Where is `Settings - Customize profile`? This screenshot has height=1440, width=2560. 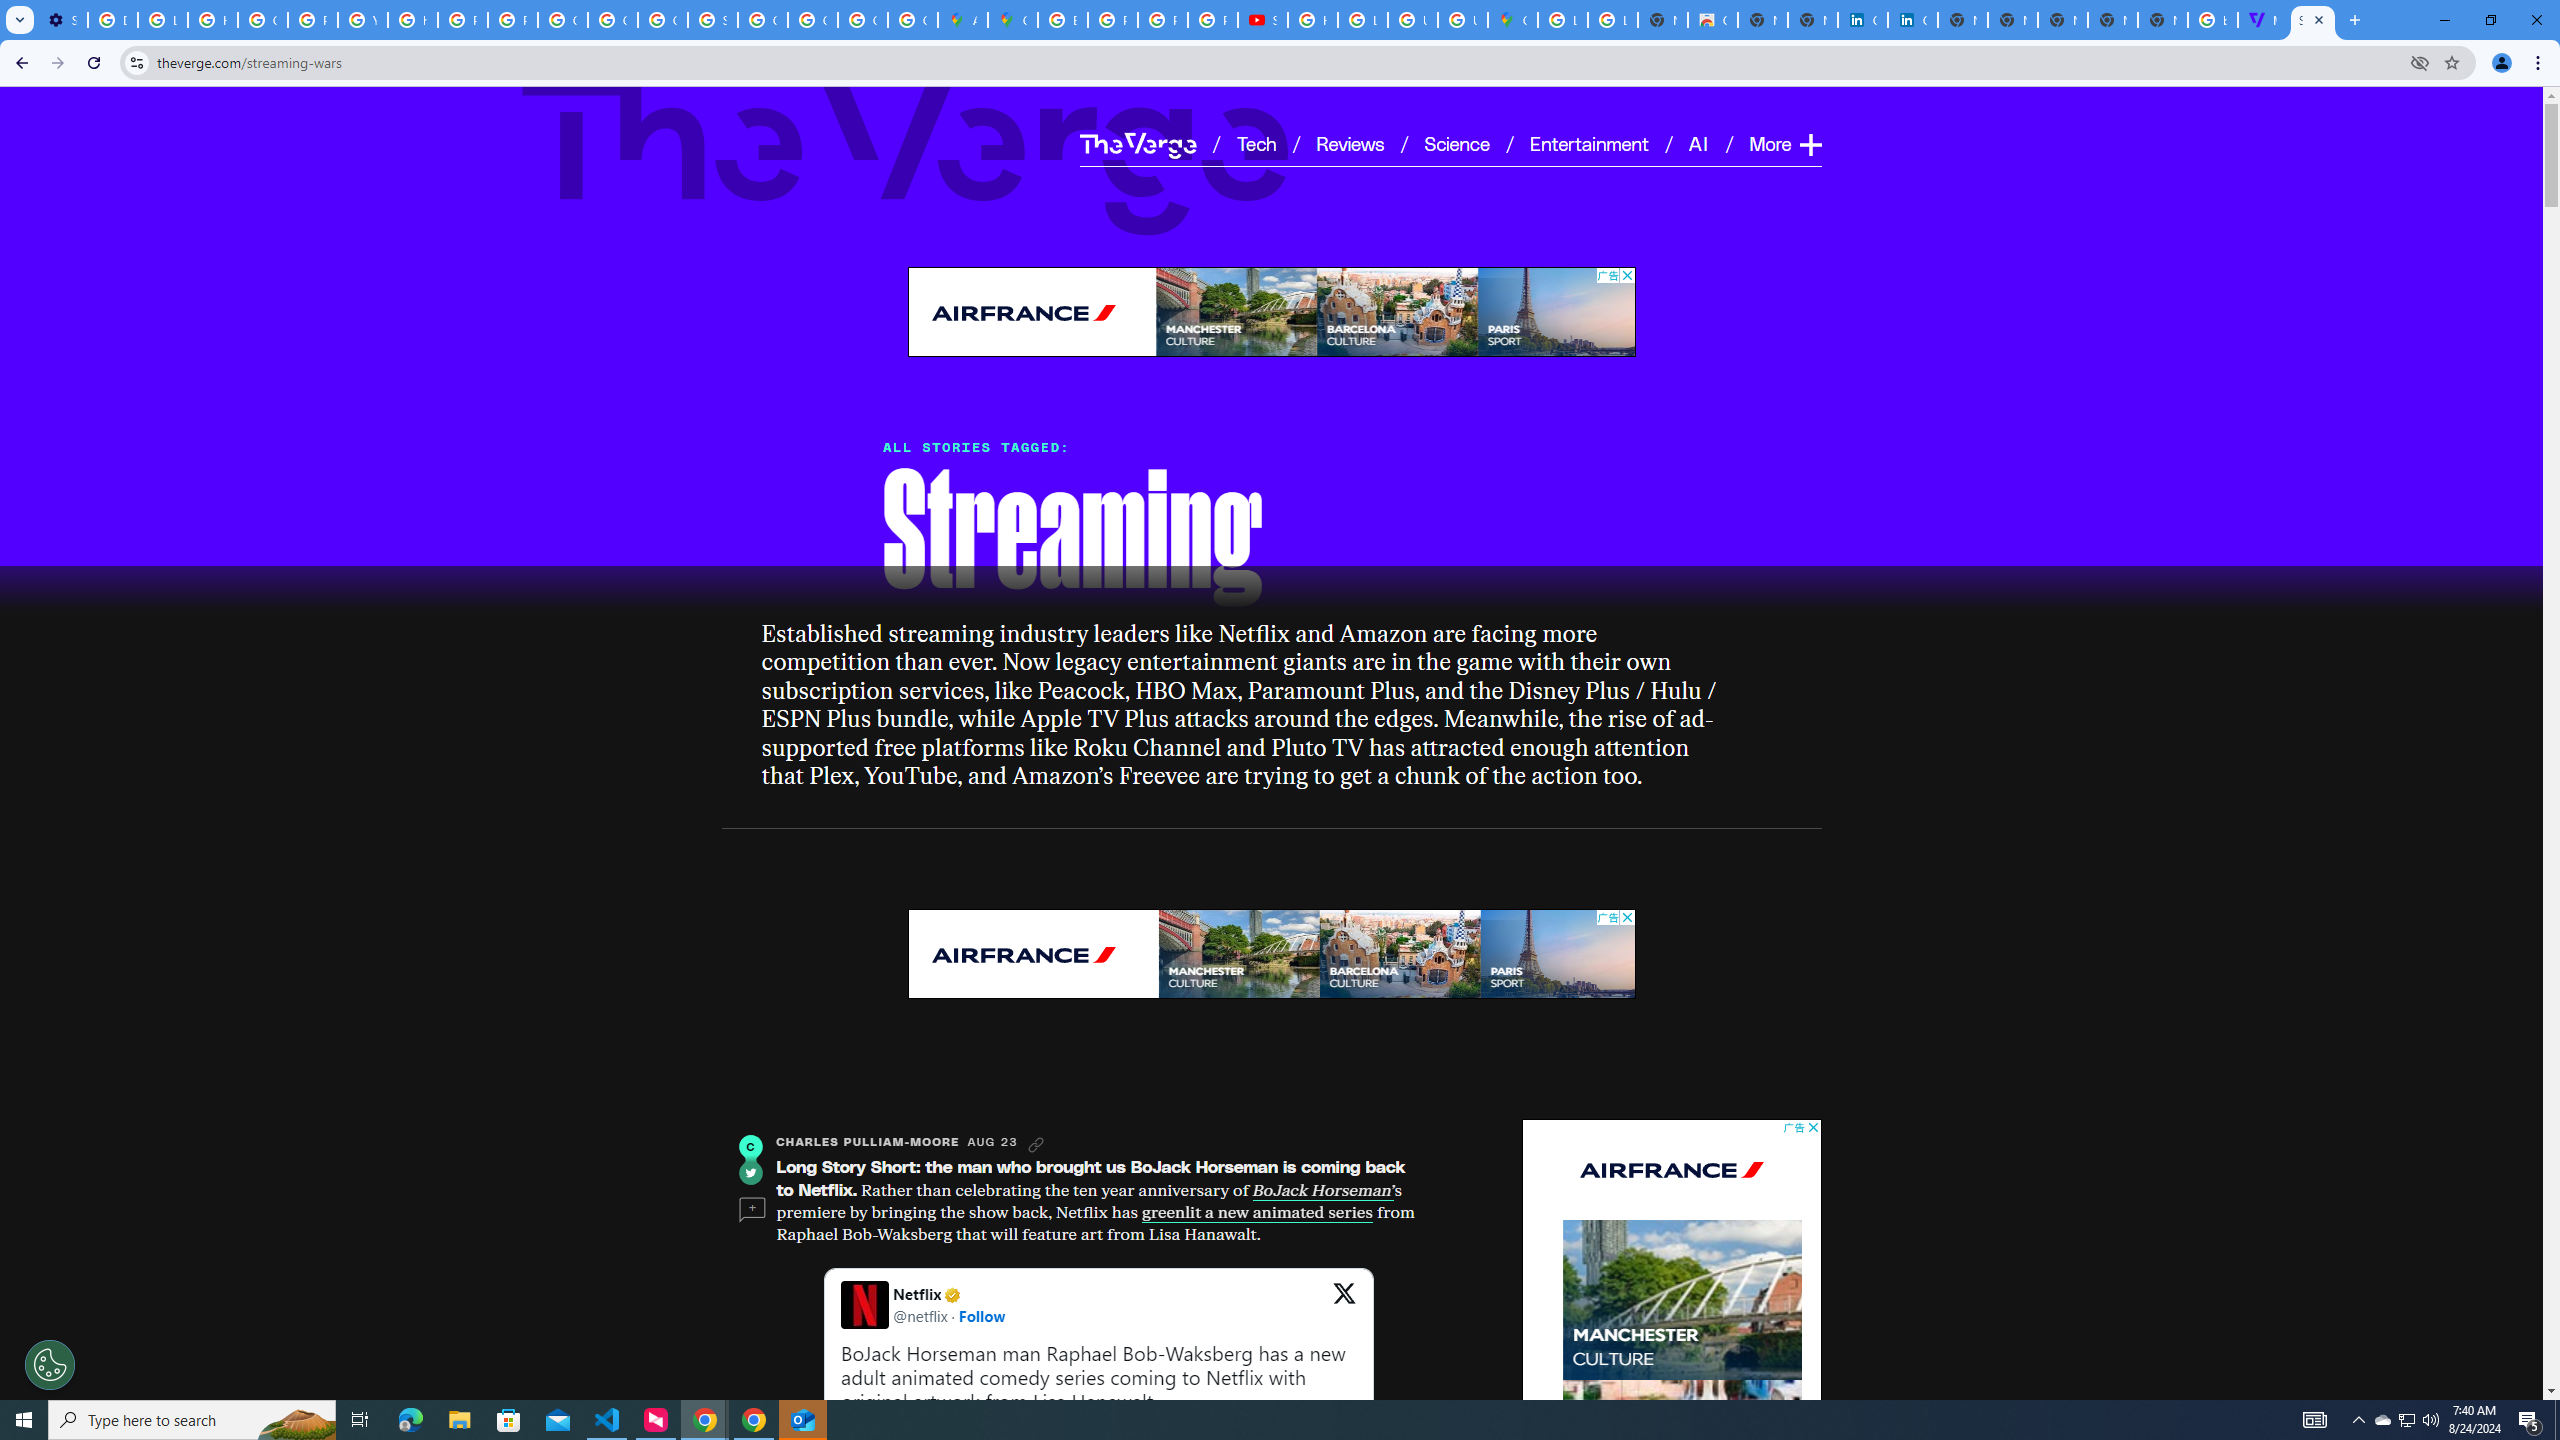
Settings - Customize profile is located at coordinates (62, 20).